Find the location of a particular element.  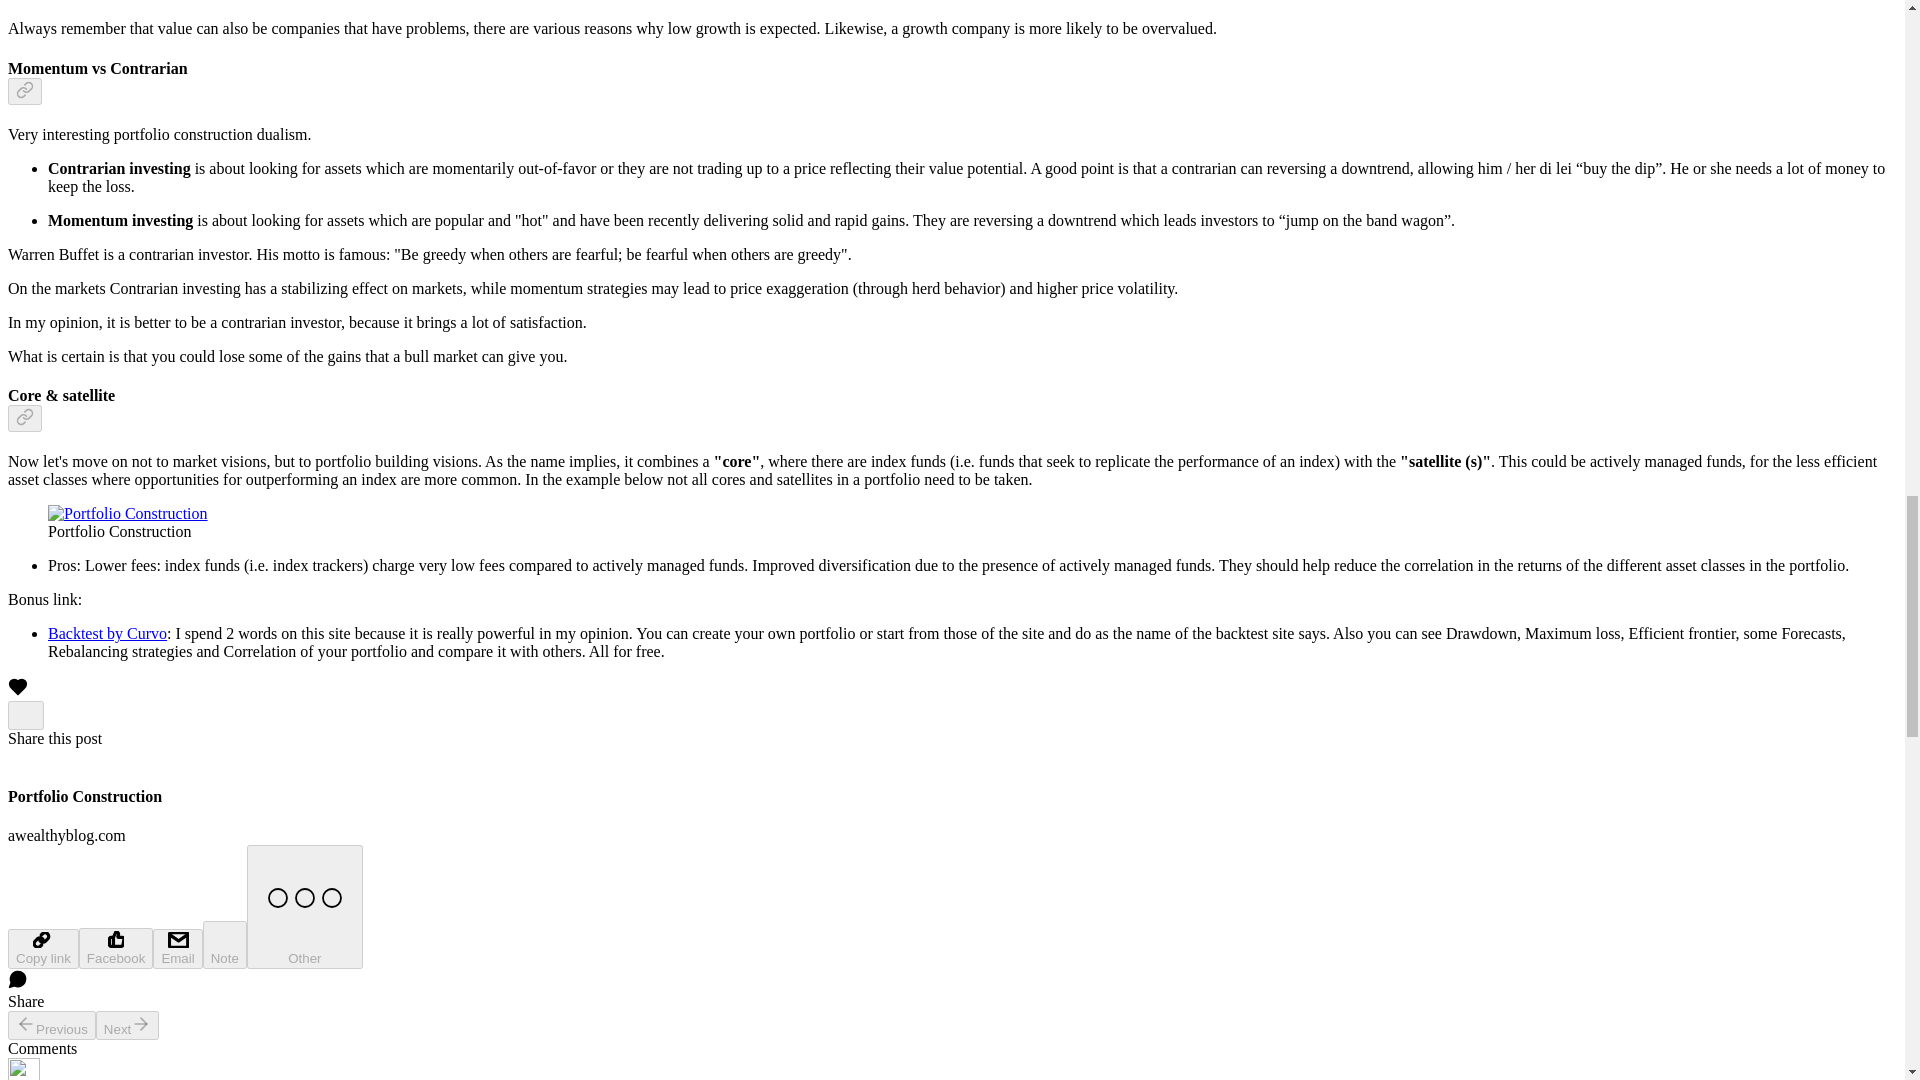

Facebook is located at coordinates (116, 948).